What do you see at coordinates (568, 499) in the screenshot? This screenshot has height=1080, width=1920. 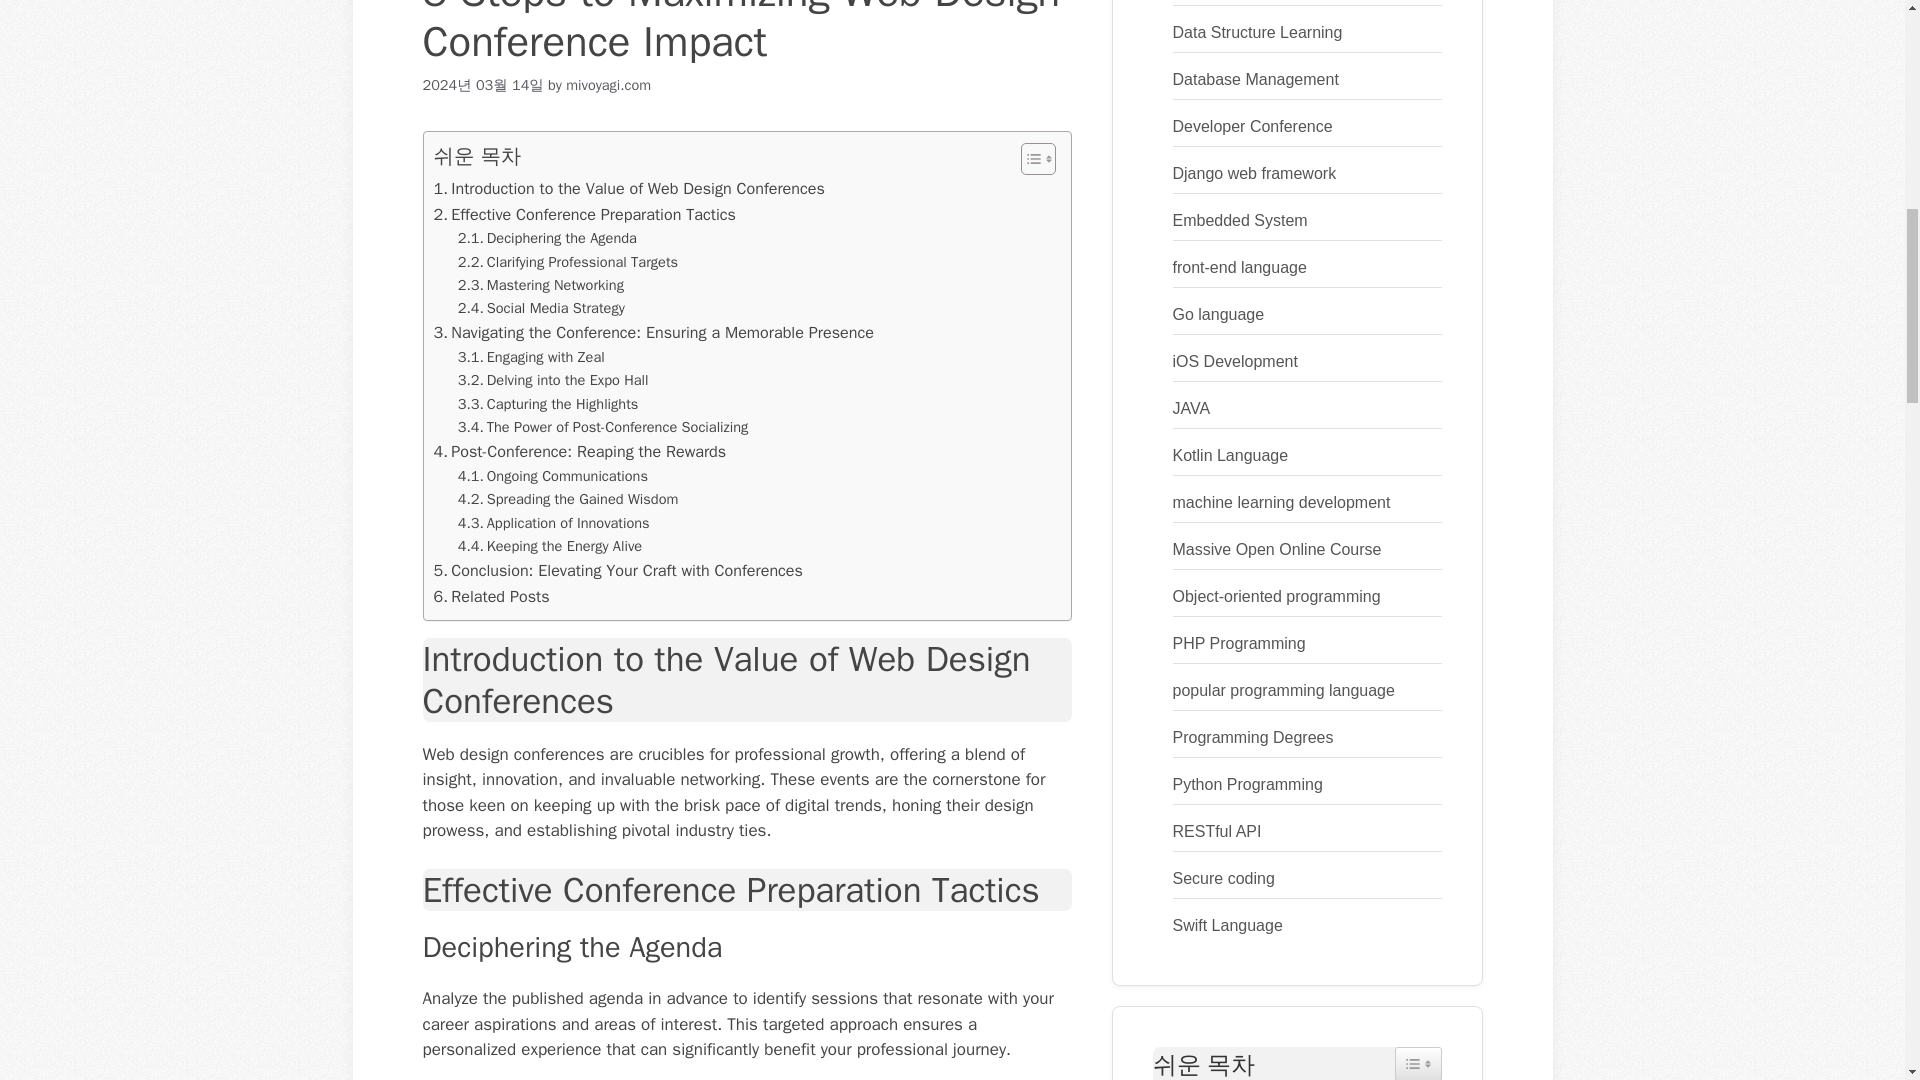 I see `Spreading the Gained Wisdom` at bounding box center [568, 499].